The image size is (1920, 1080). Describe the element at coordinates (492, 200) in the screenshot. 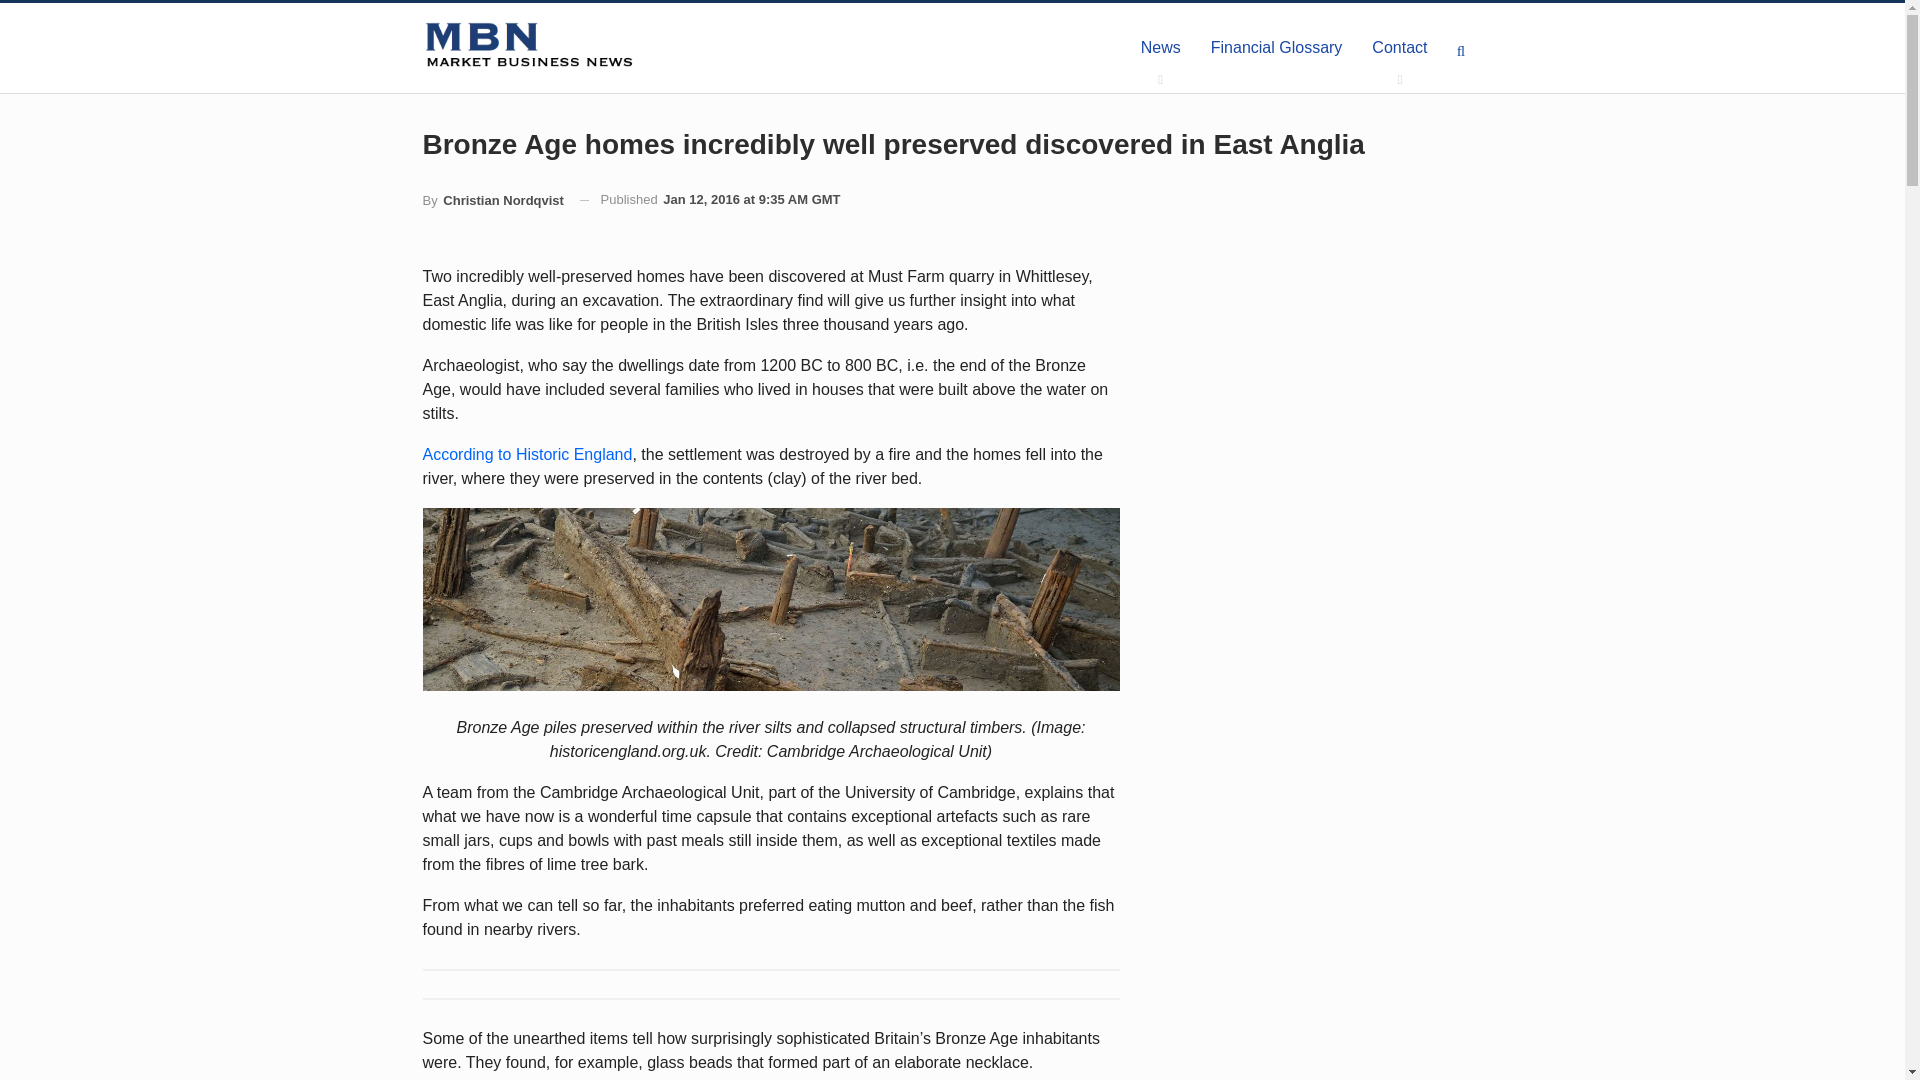

I see `Browse Author Articles` at that location.